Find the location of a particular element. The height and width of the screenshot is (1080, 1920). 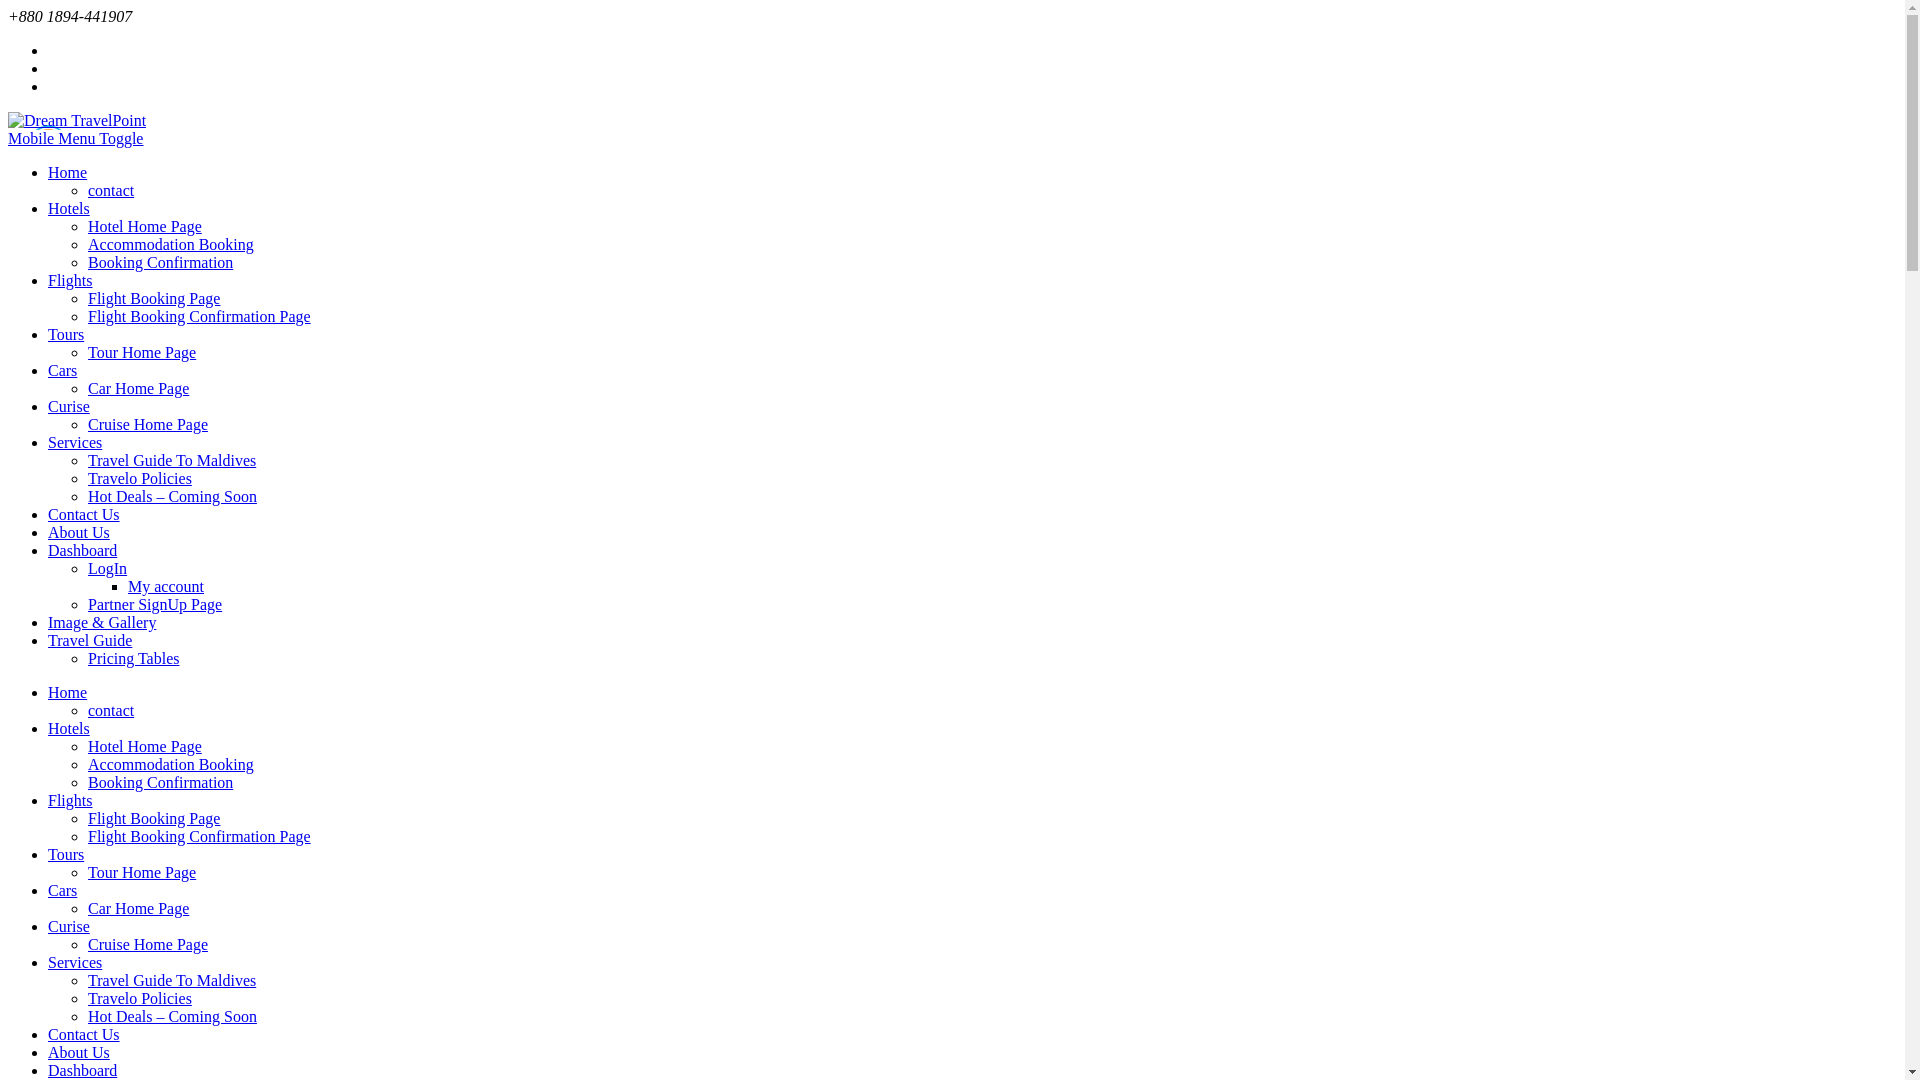

Travelo Policies is located at coordinates (140, 478).